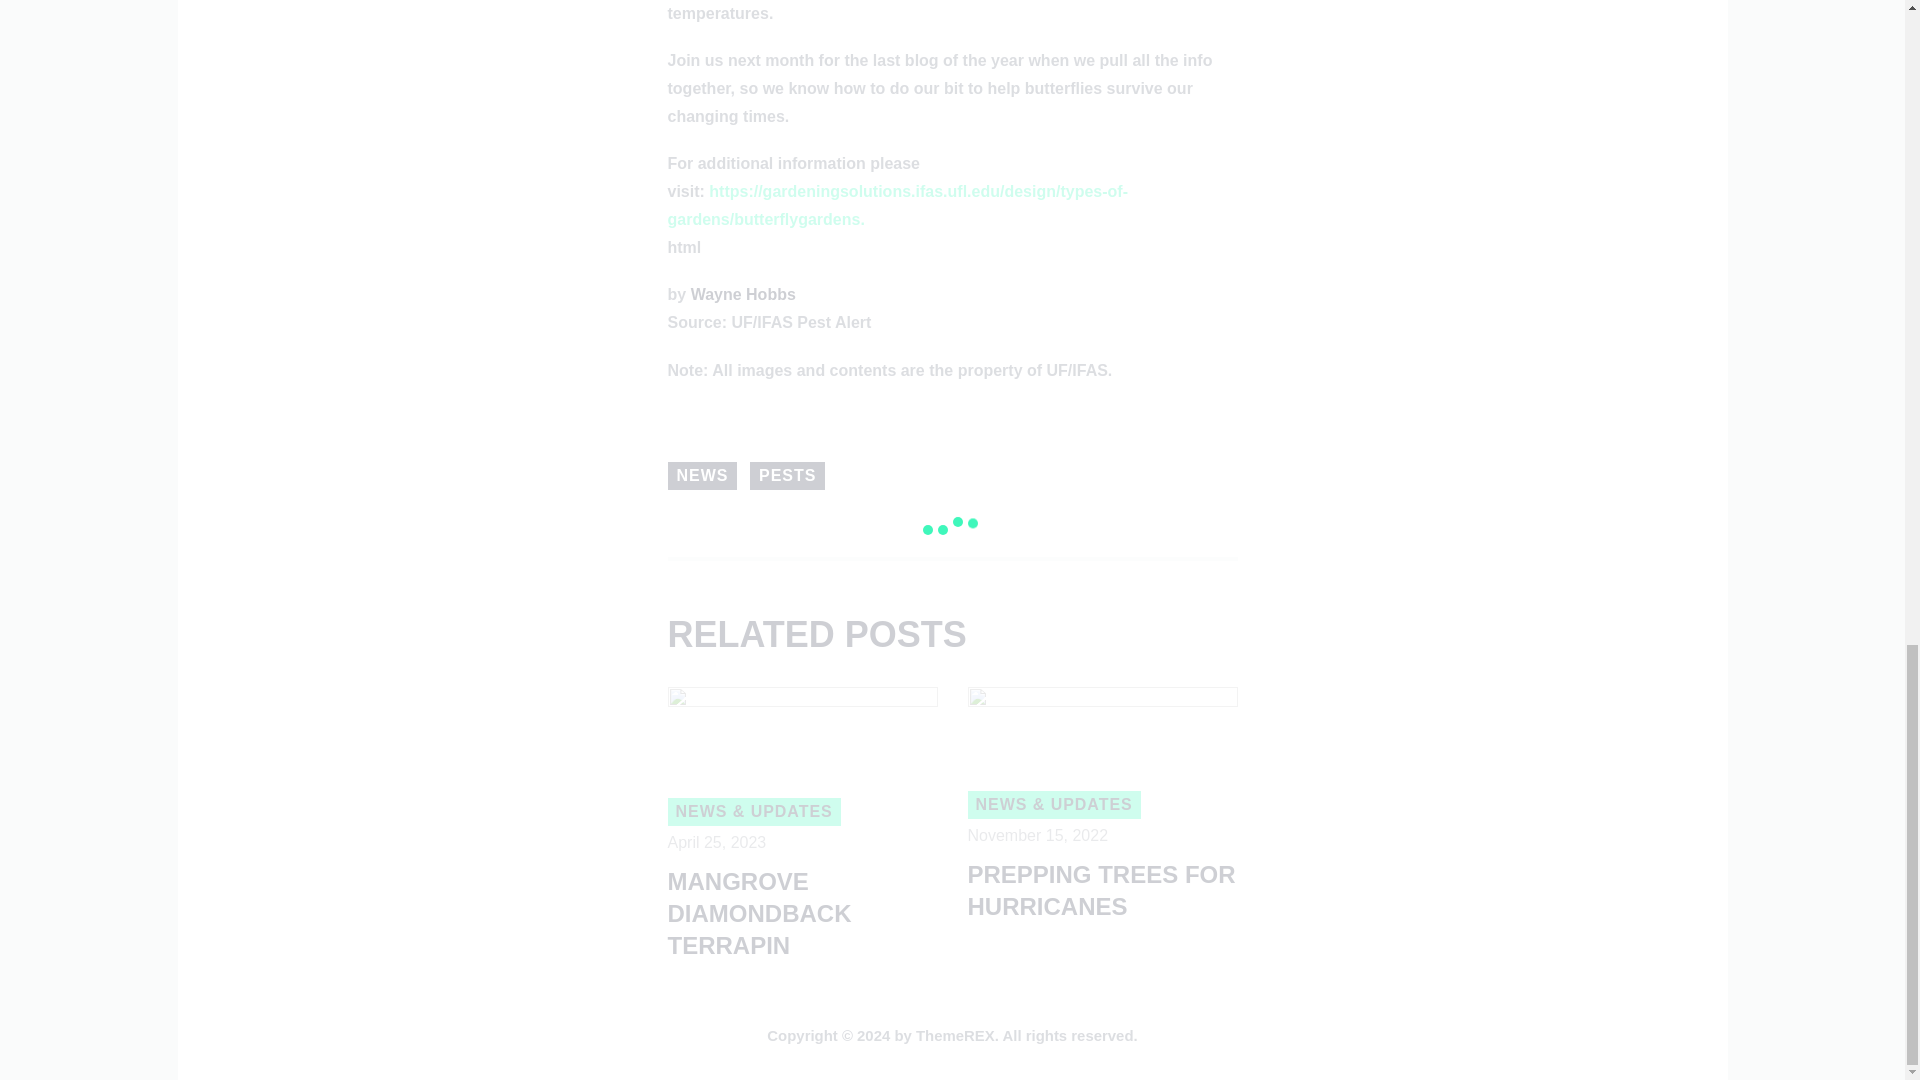 The image size is (1920, 1080). Describe the element at coordinates (702, 476) in the screenshot. I see `NEWS` at that location.